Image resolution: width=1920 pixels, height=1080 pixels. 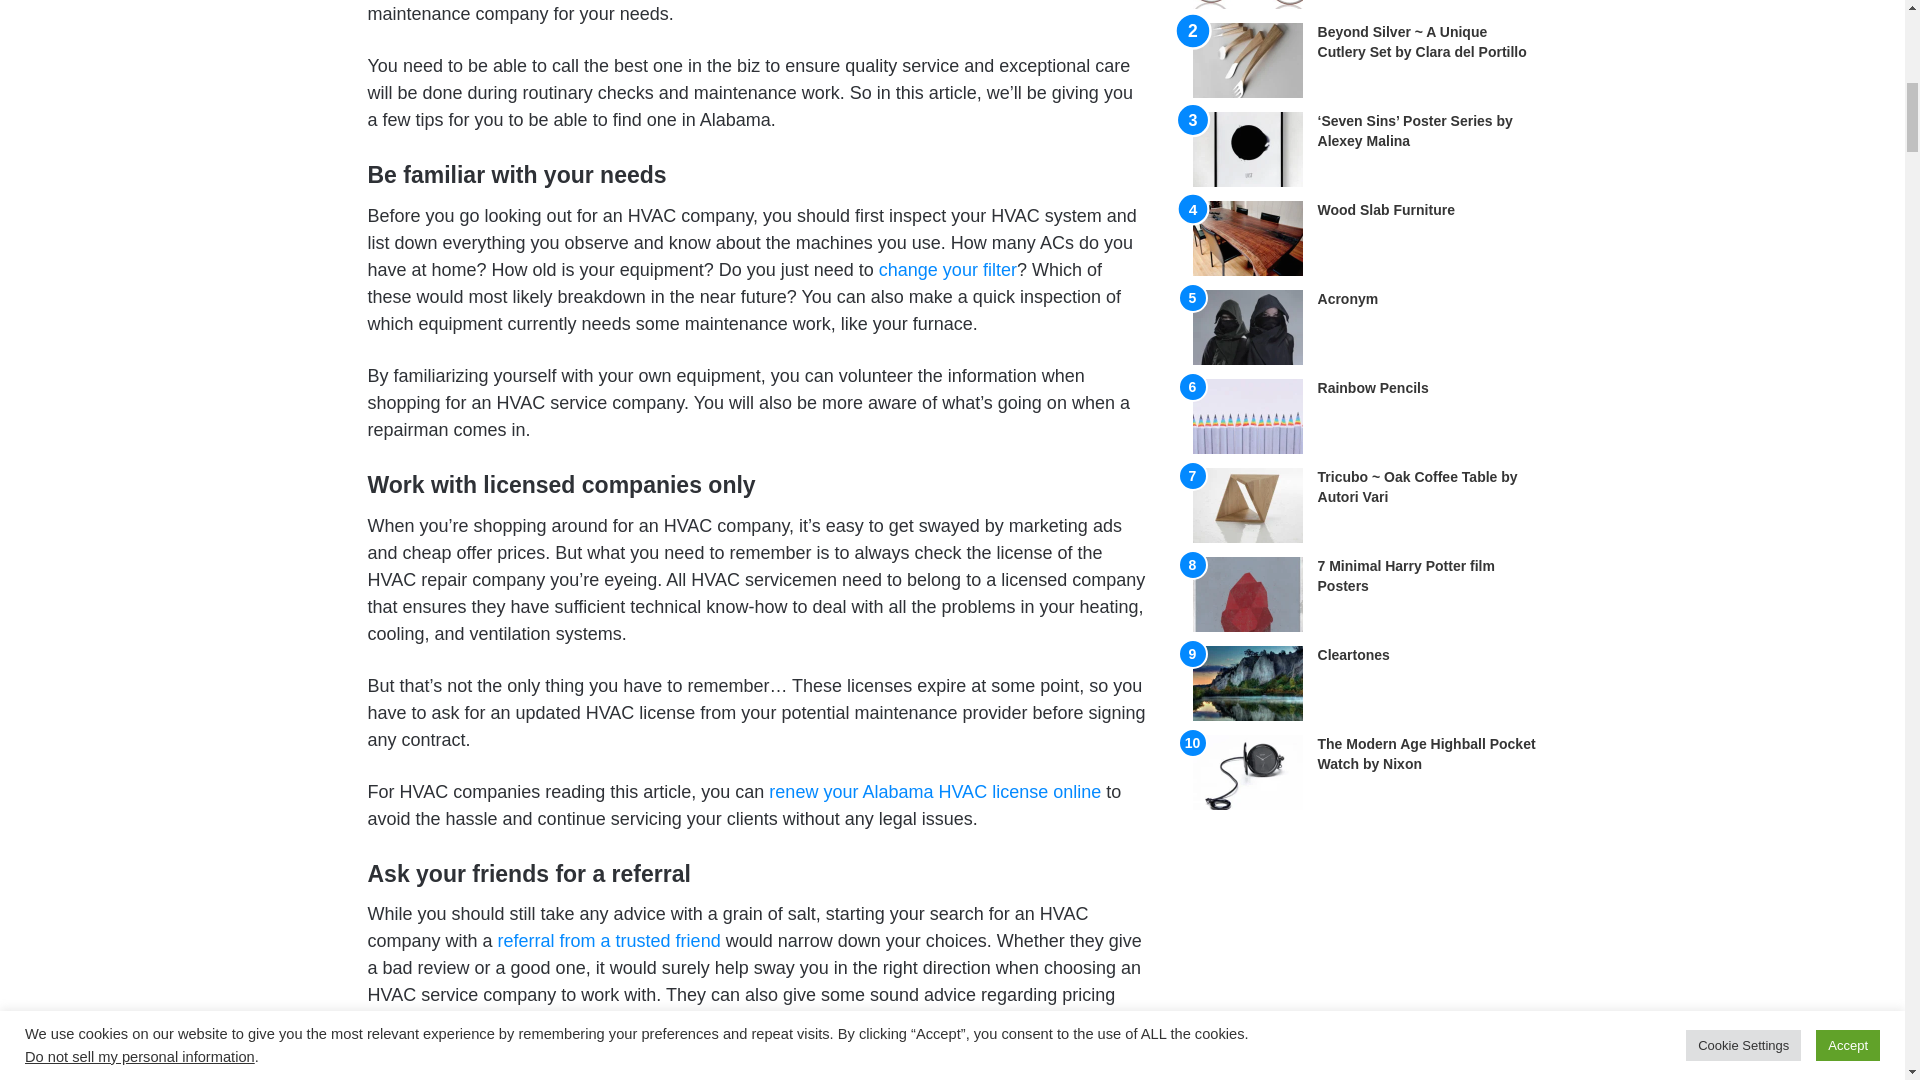 What do you see at coordinates (934, 792) in the screenshot?
I see `renew your Alabama HVAC license online` at bounding box center [934, 792].